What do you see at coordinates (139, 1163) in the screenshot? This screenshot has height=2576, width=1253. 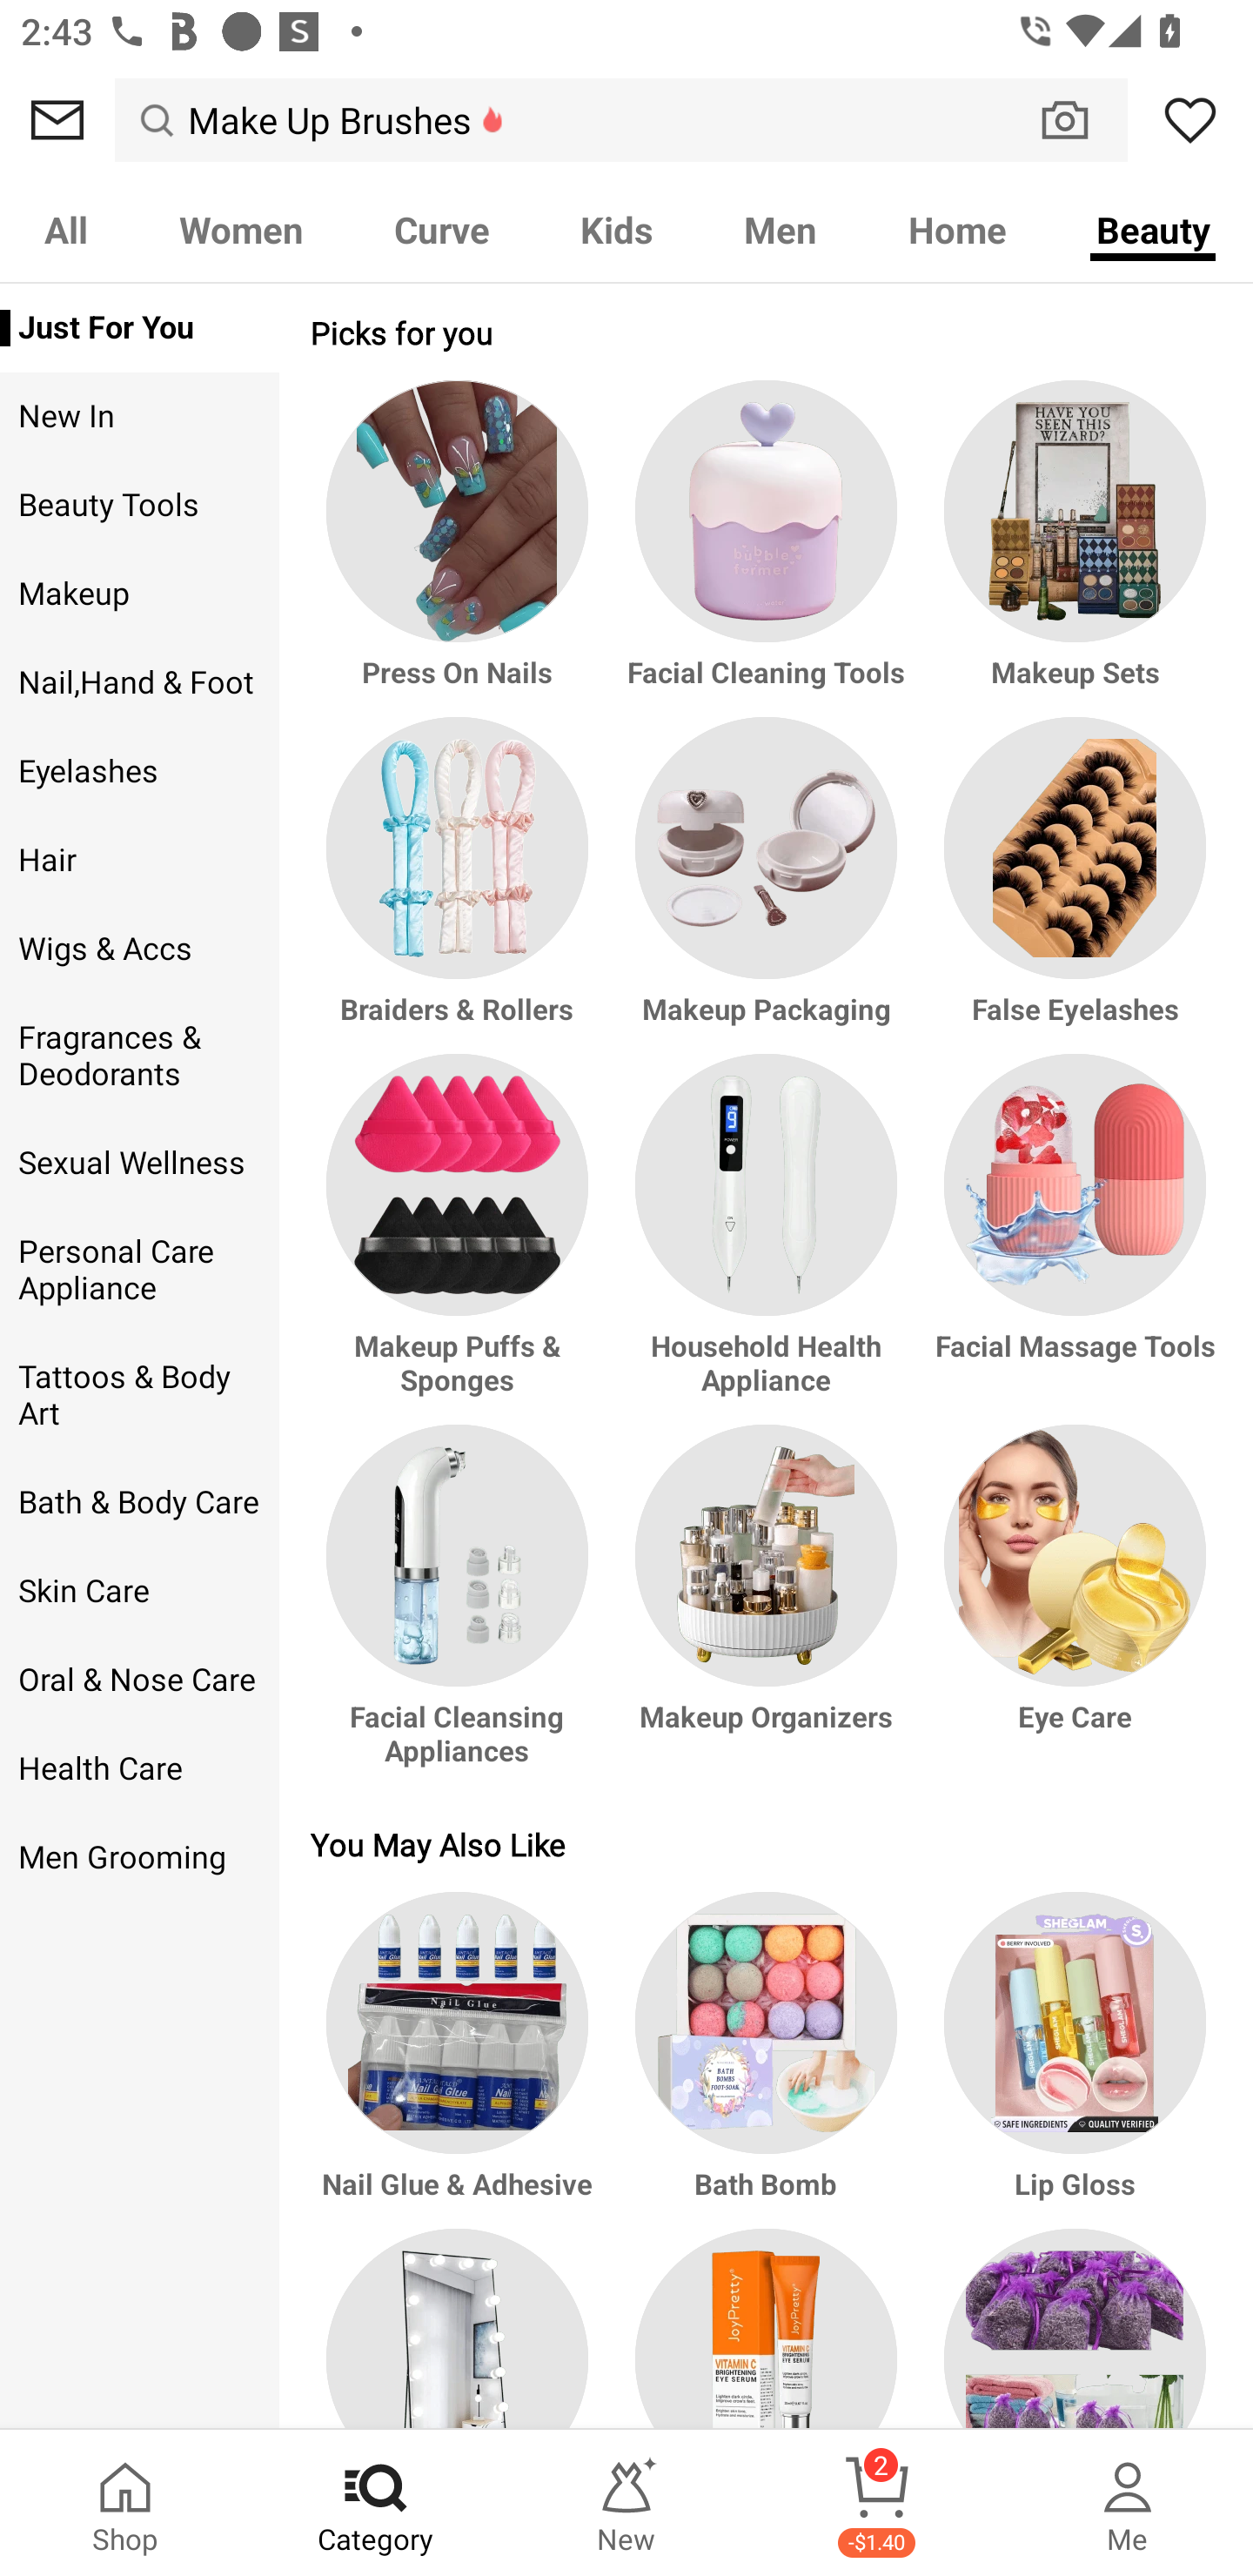 I see `Sexual Wellness` at bounding box center [139, 1163].